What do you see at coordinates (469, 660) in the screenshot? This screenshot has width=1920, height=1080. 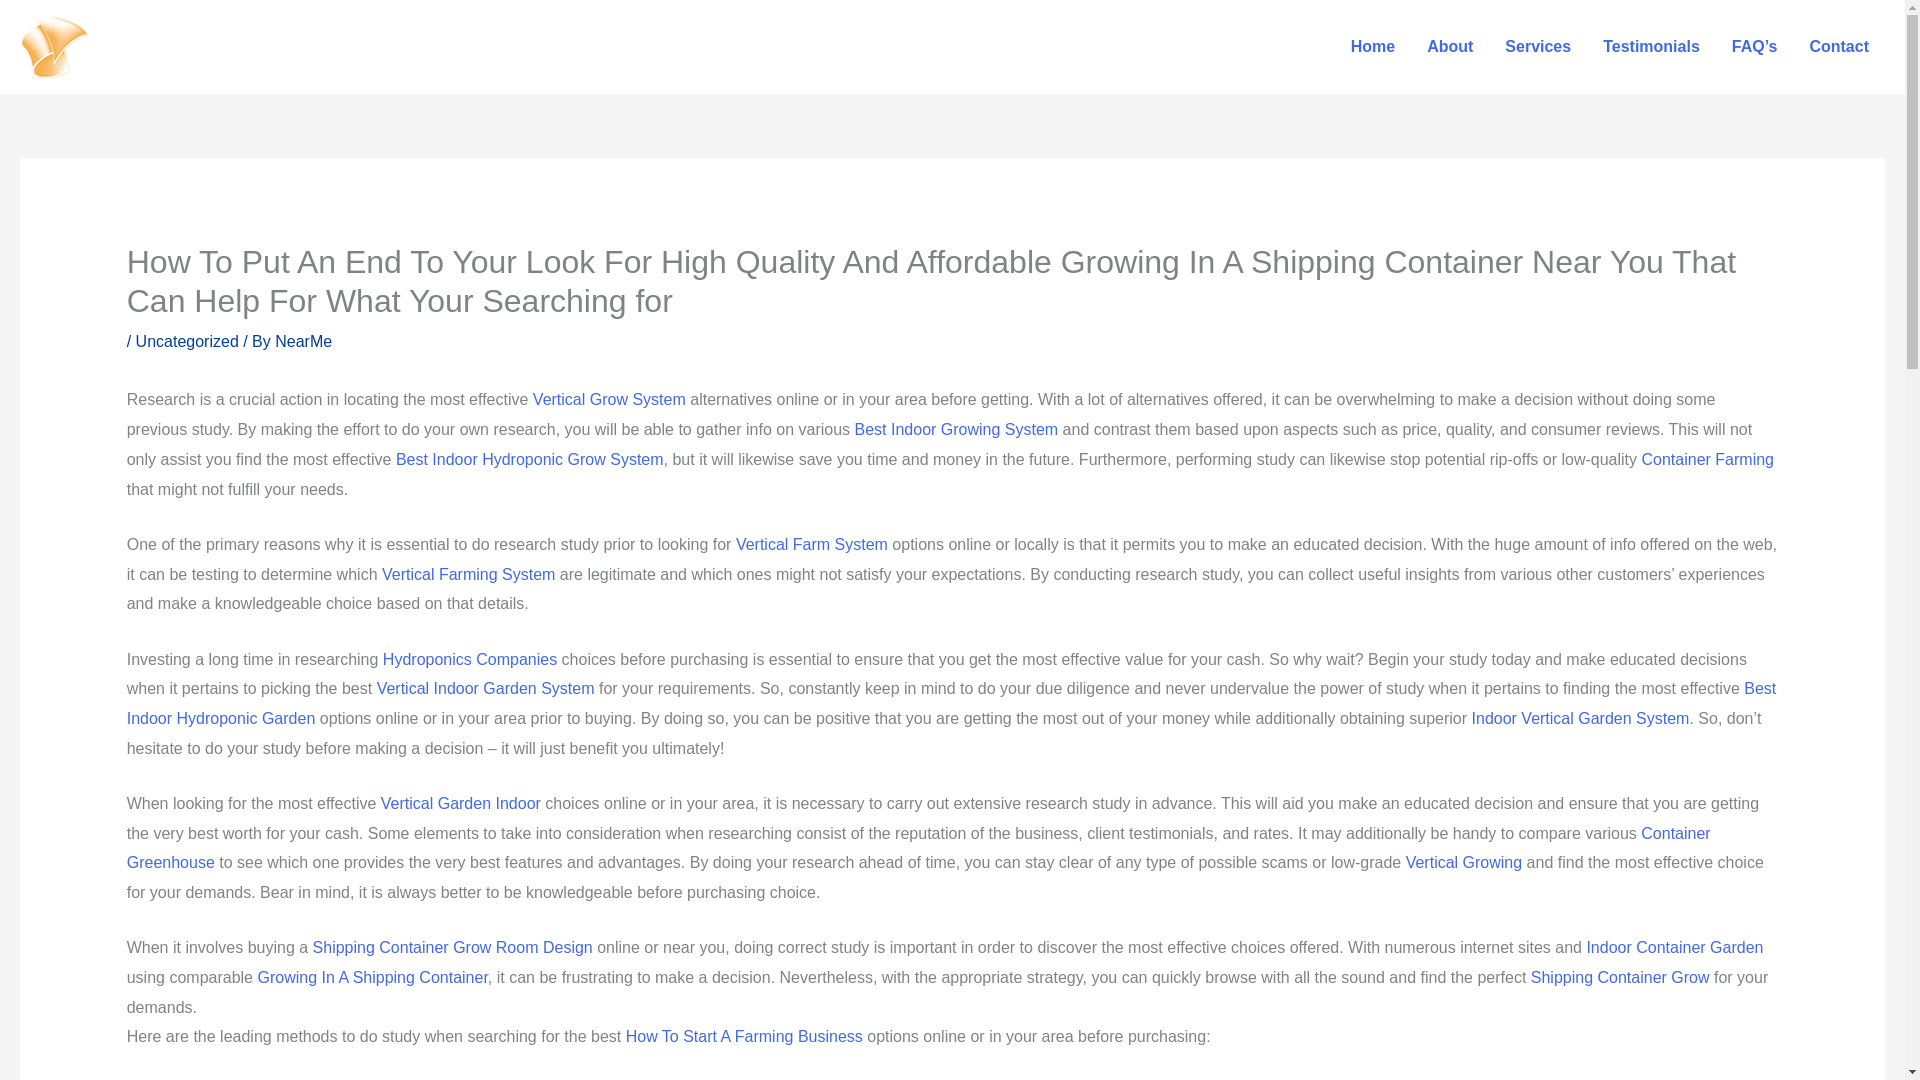 I see `Hydroponics Companies` at bounding box center [469, 660].